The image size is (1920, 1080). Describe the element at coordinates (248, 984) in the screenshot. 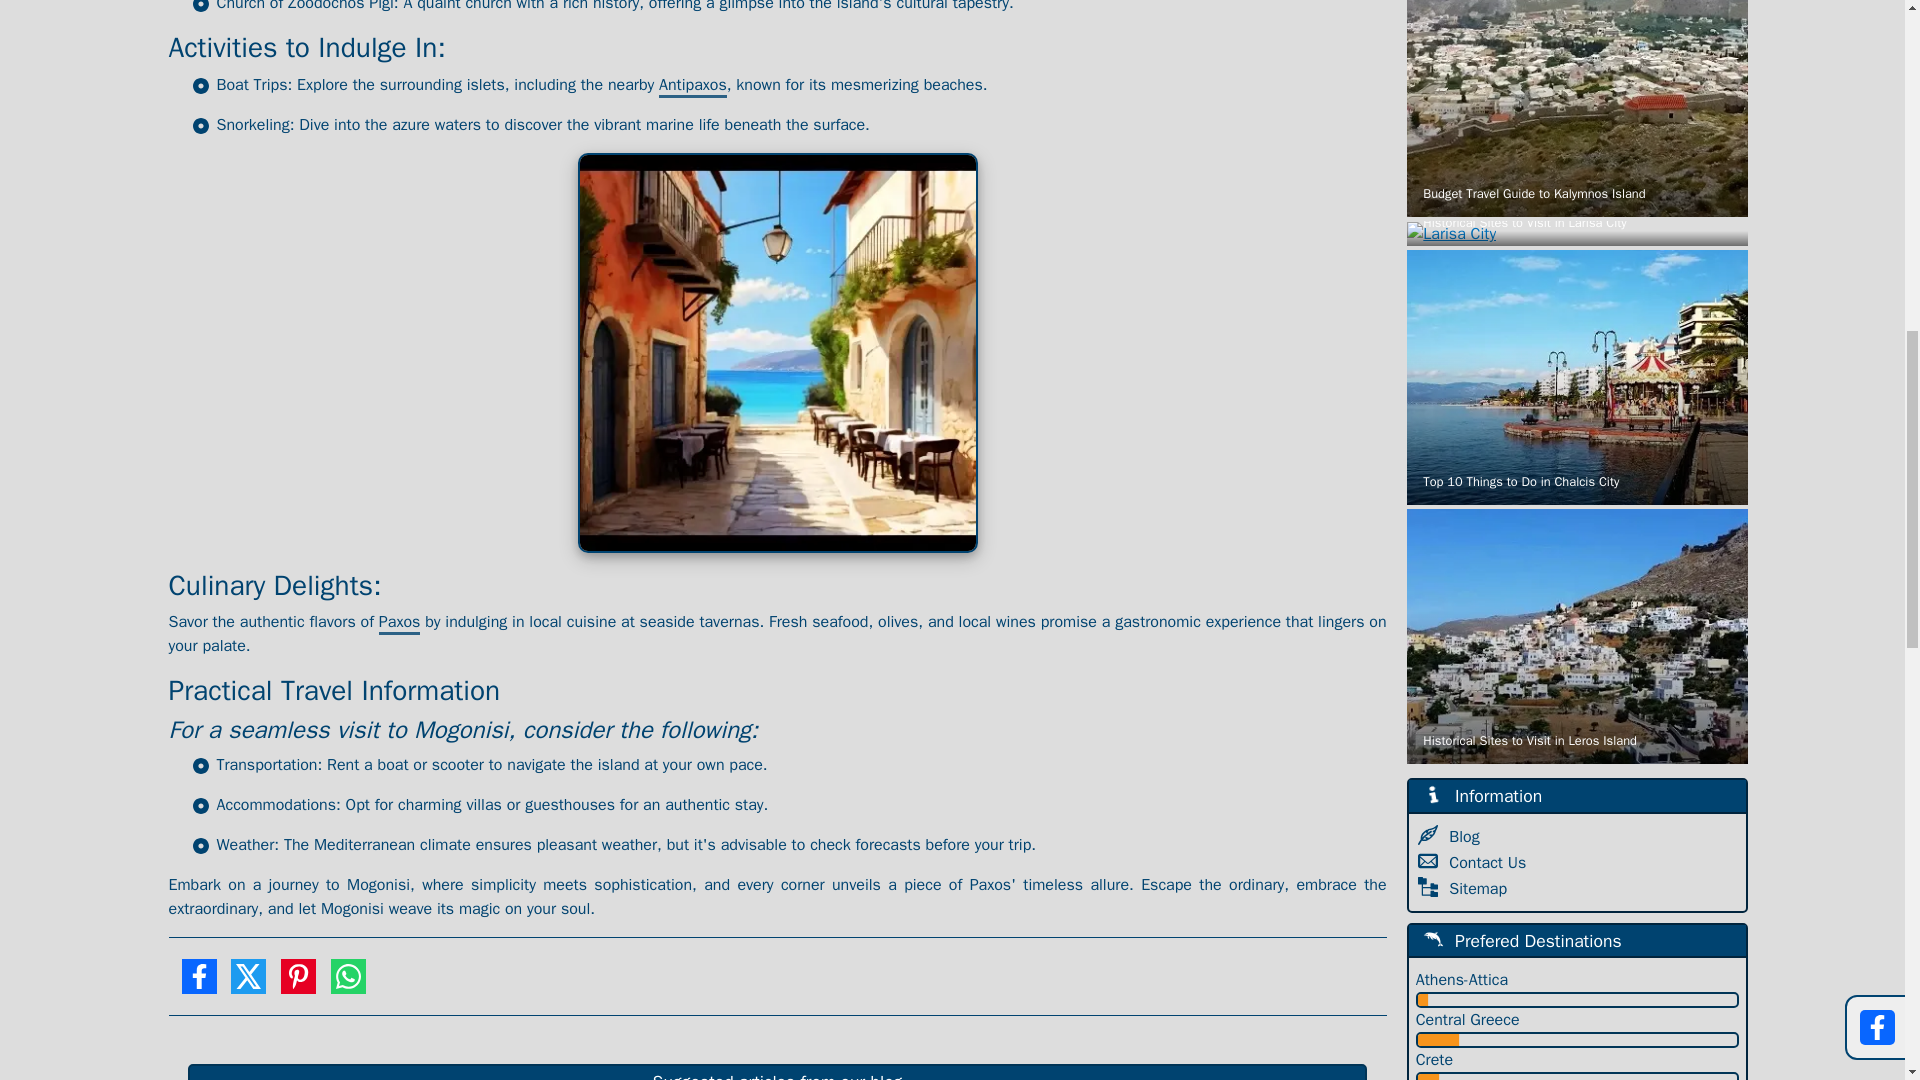

I see `Twitter` at that location.